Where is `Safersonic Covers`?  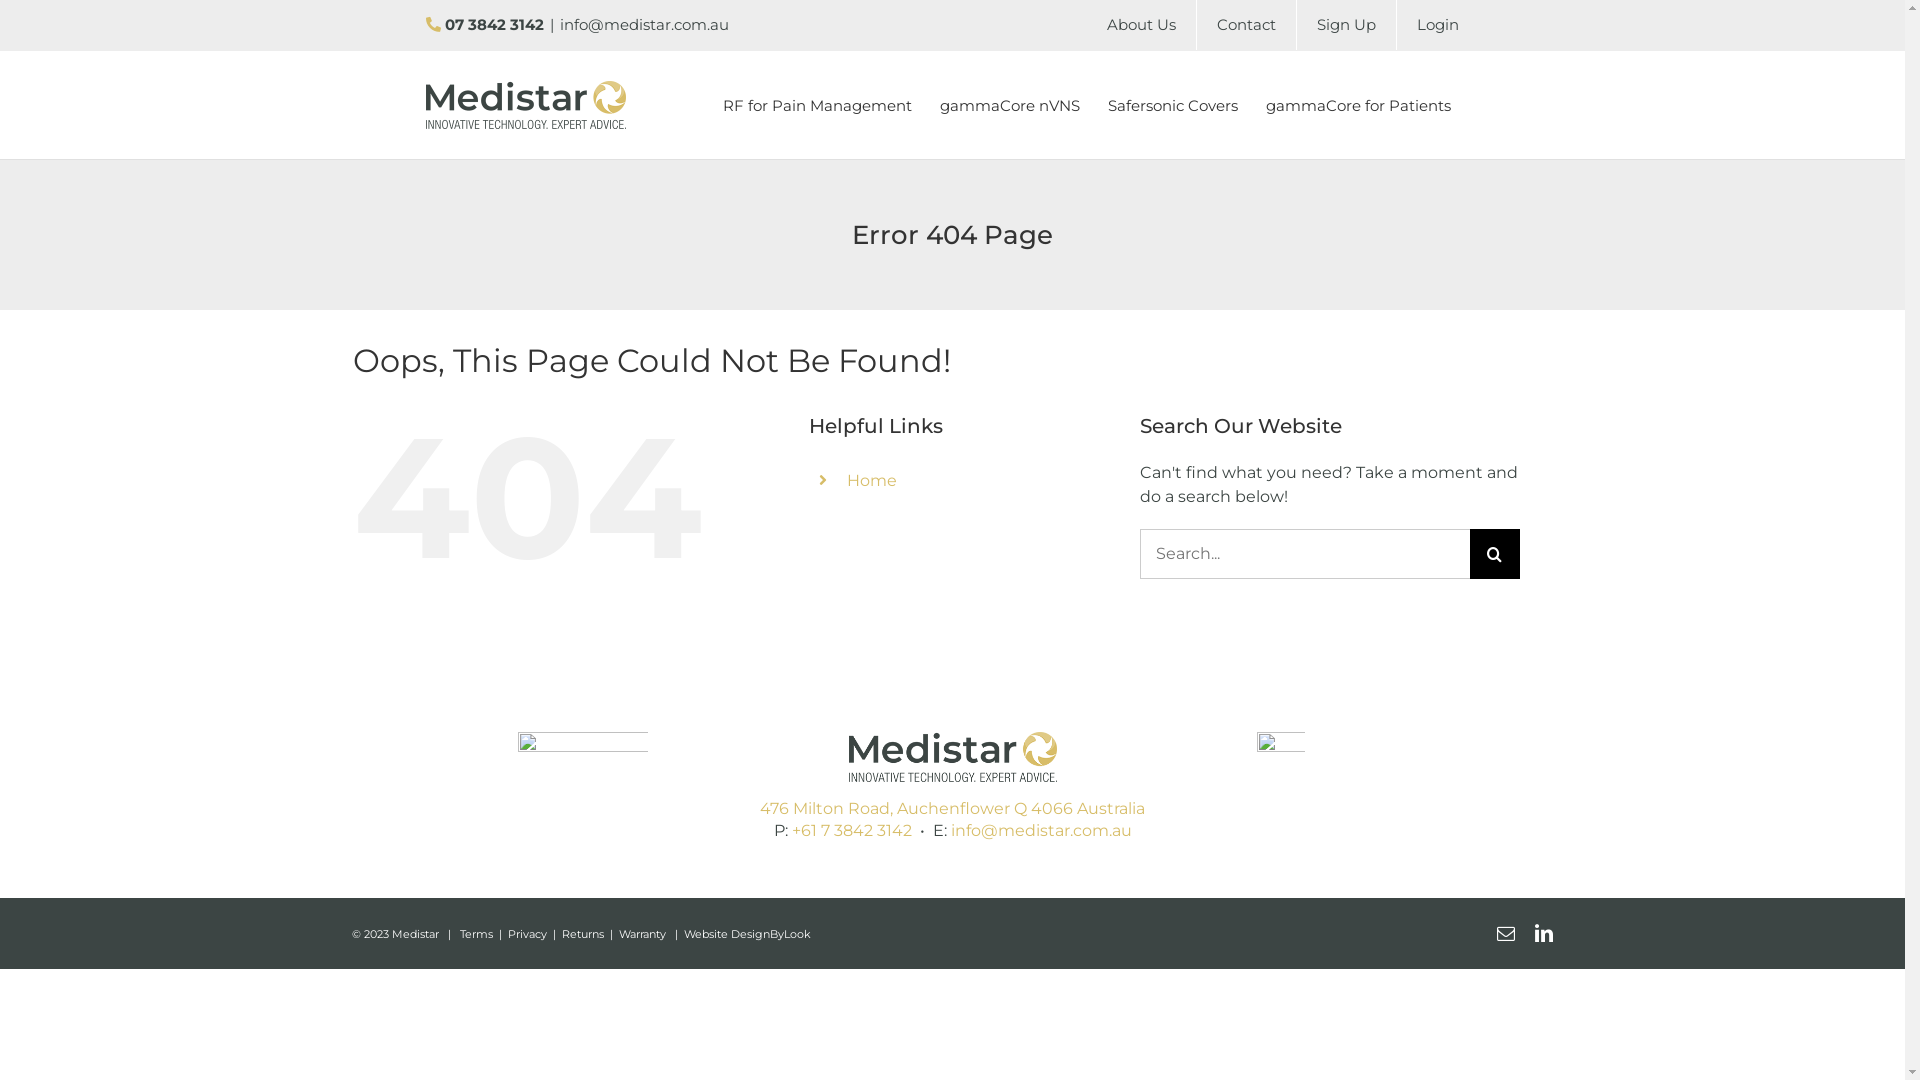
Safersonic Covers is located at coordinates (1173, 105).